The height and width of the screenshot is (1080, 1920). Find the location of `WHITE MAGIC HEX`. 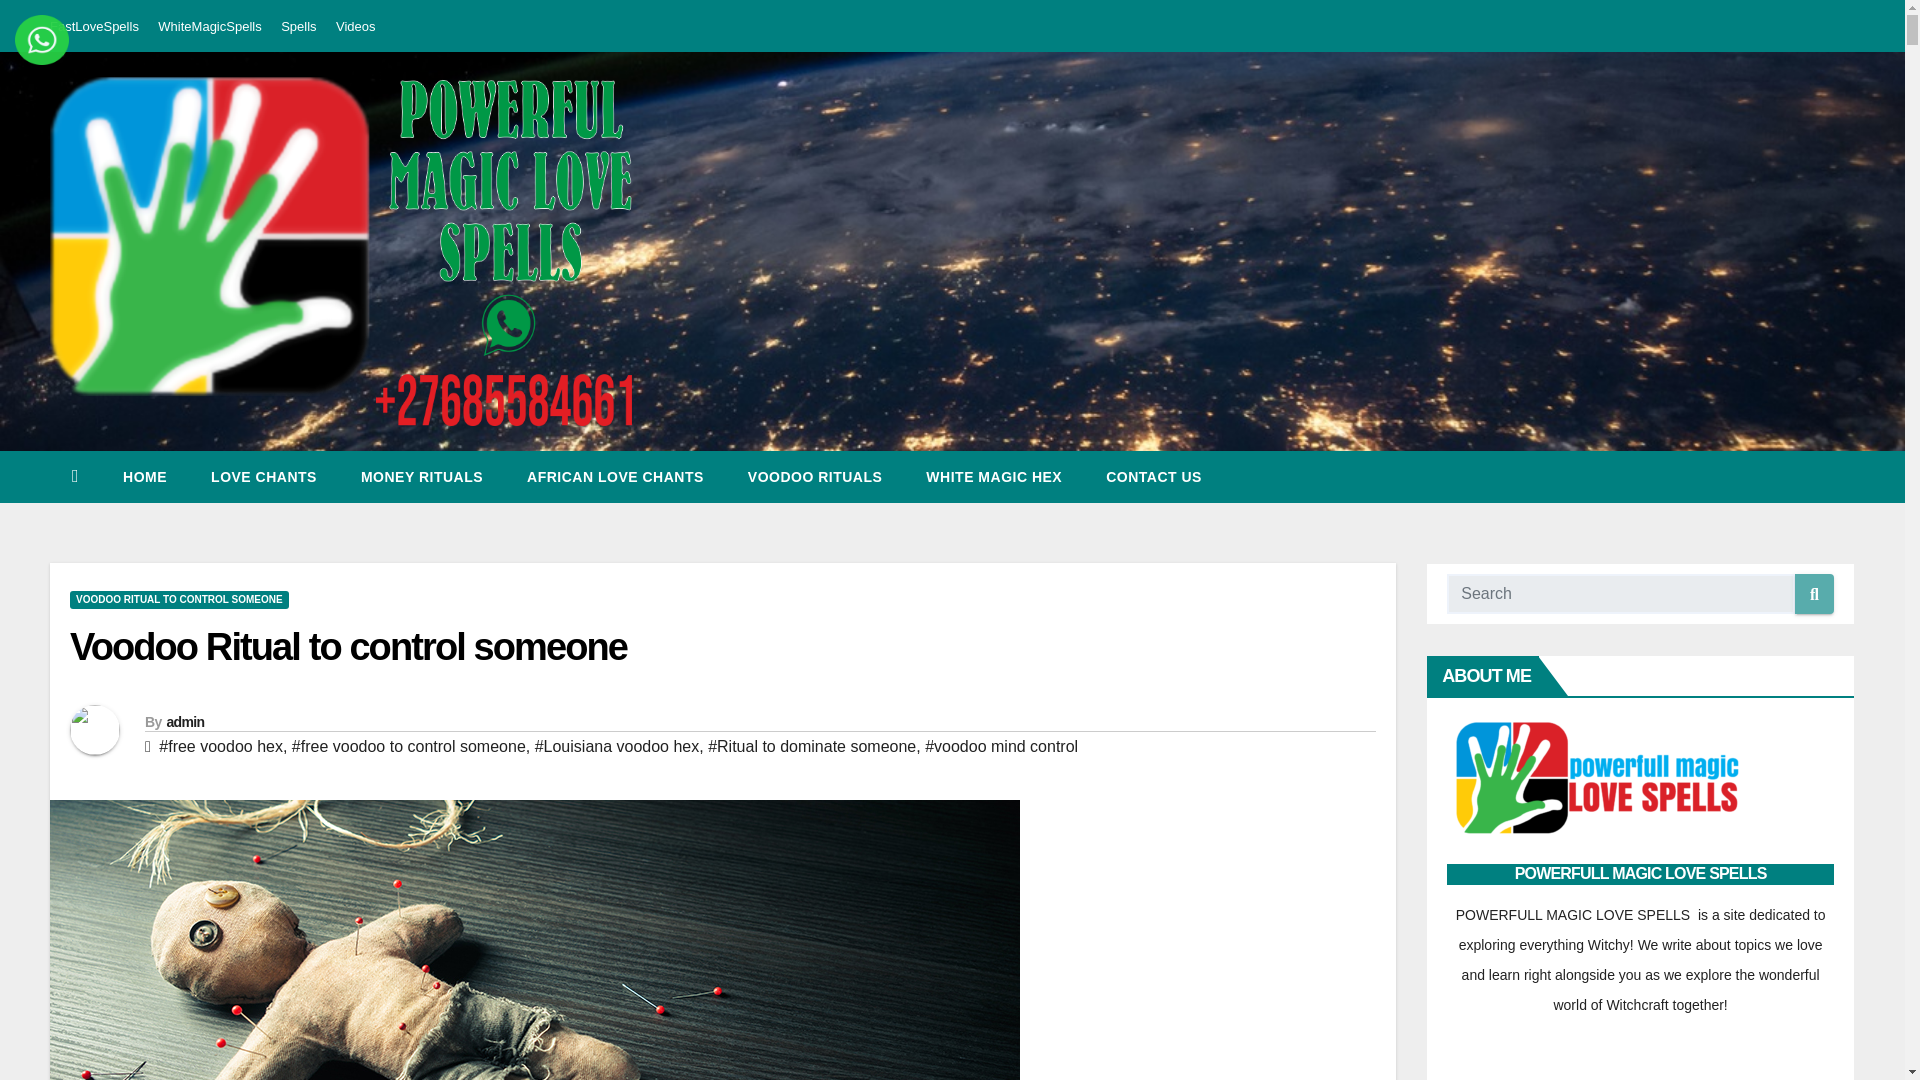

WHITE MAGIC HEX is located at coordinates (994, 477).